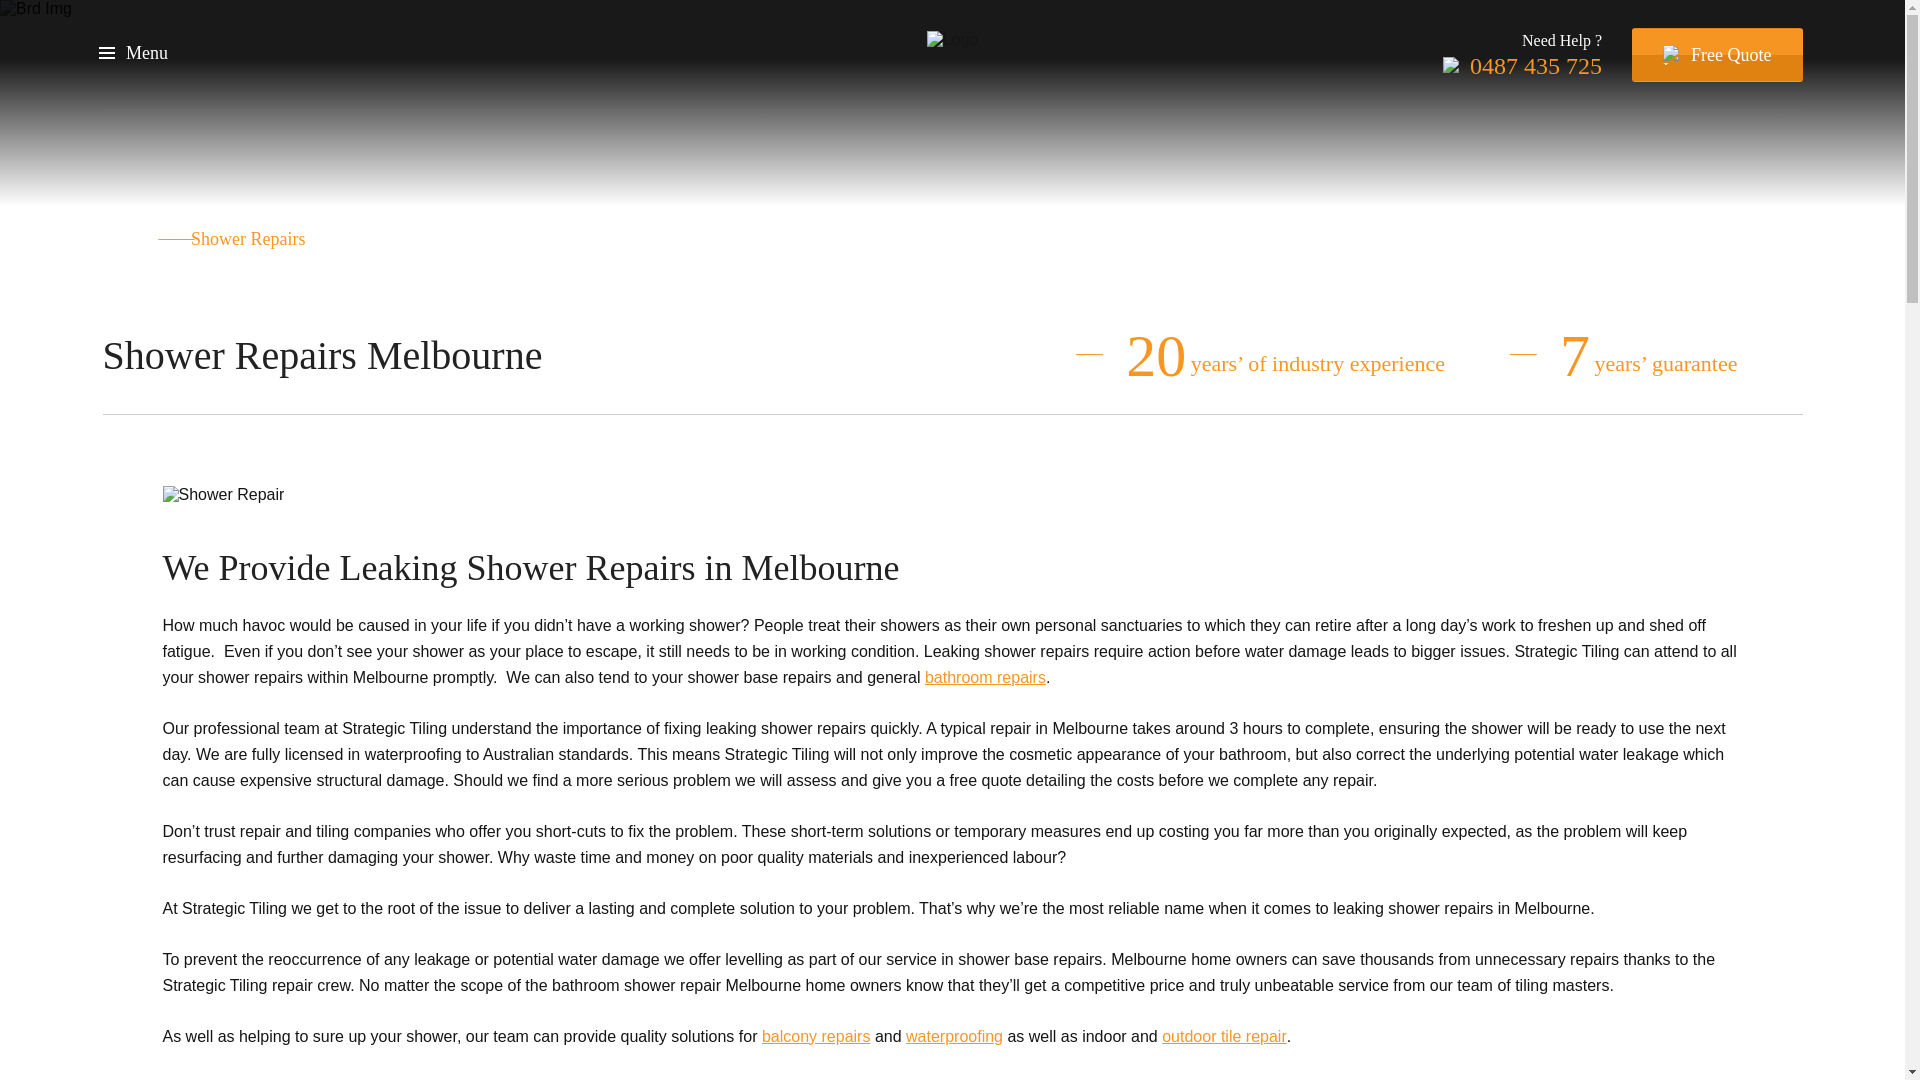 This screenshot has height=1080, width=1920. I want to click on waterproofing, so click(954, 1036).